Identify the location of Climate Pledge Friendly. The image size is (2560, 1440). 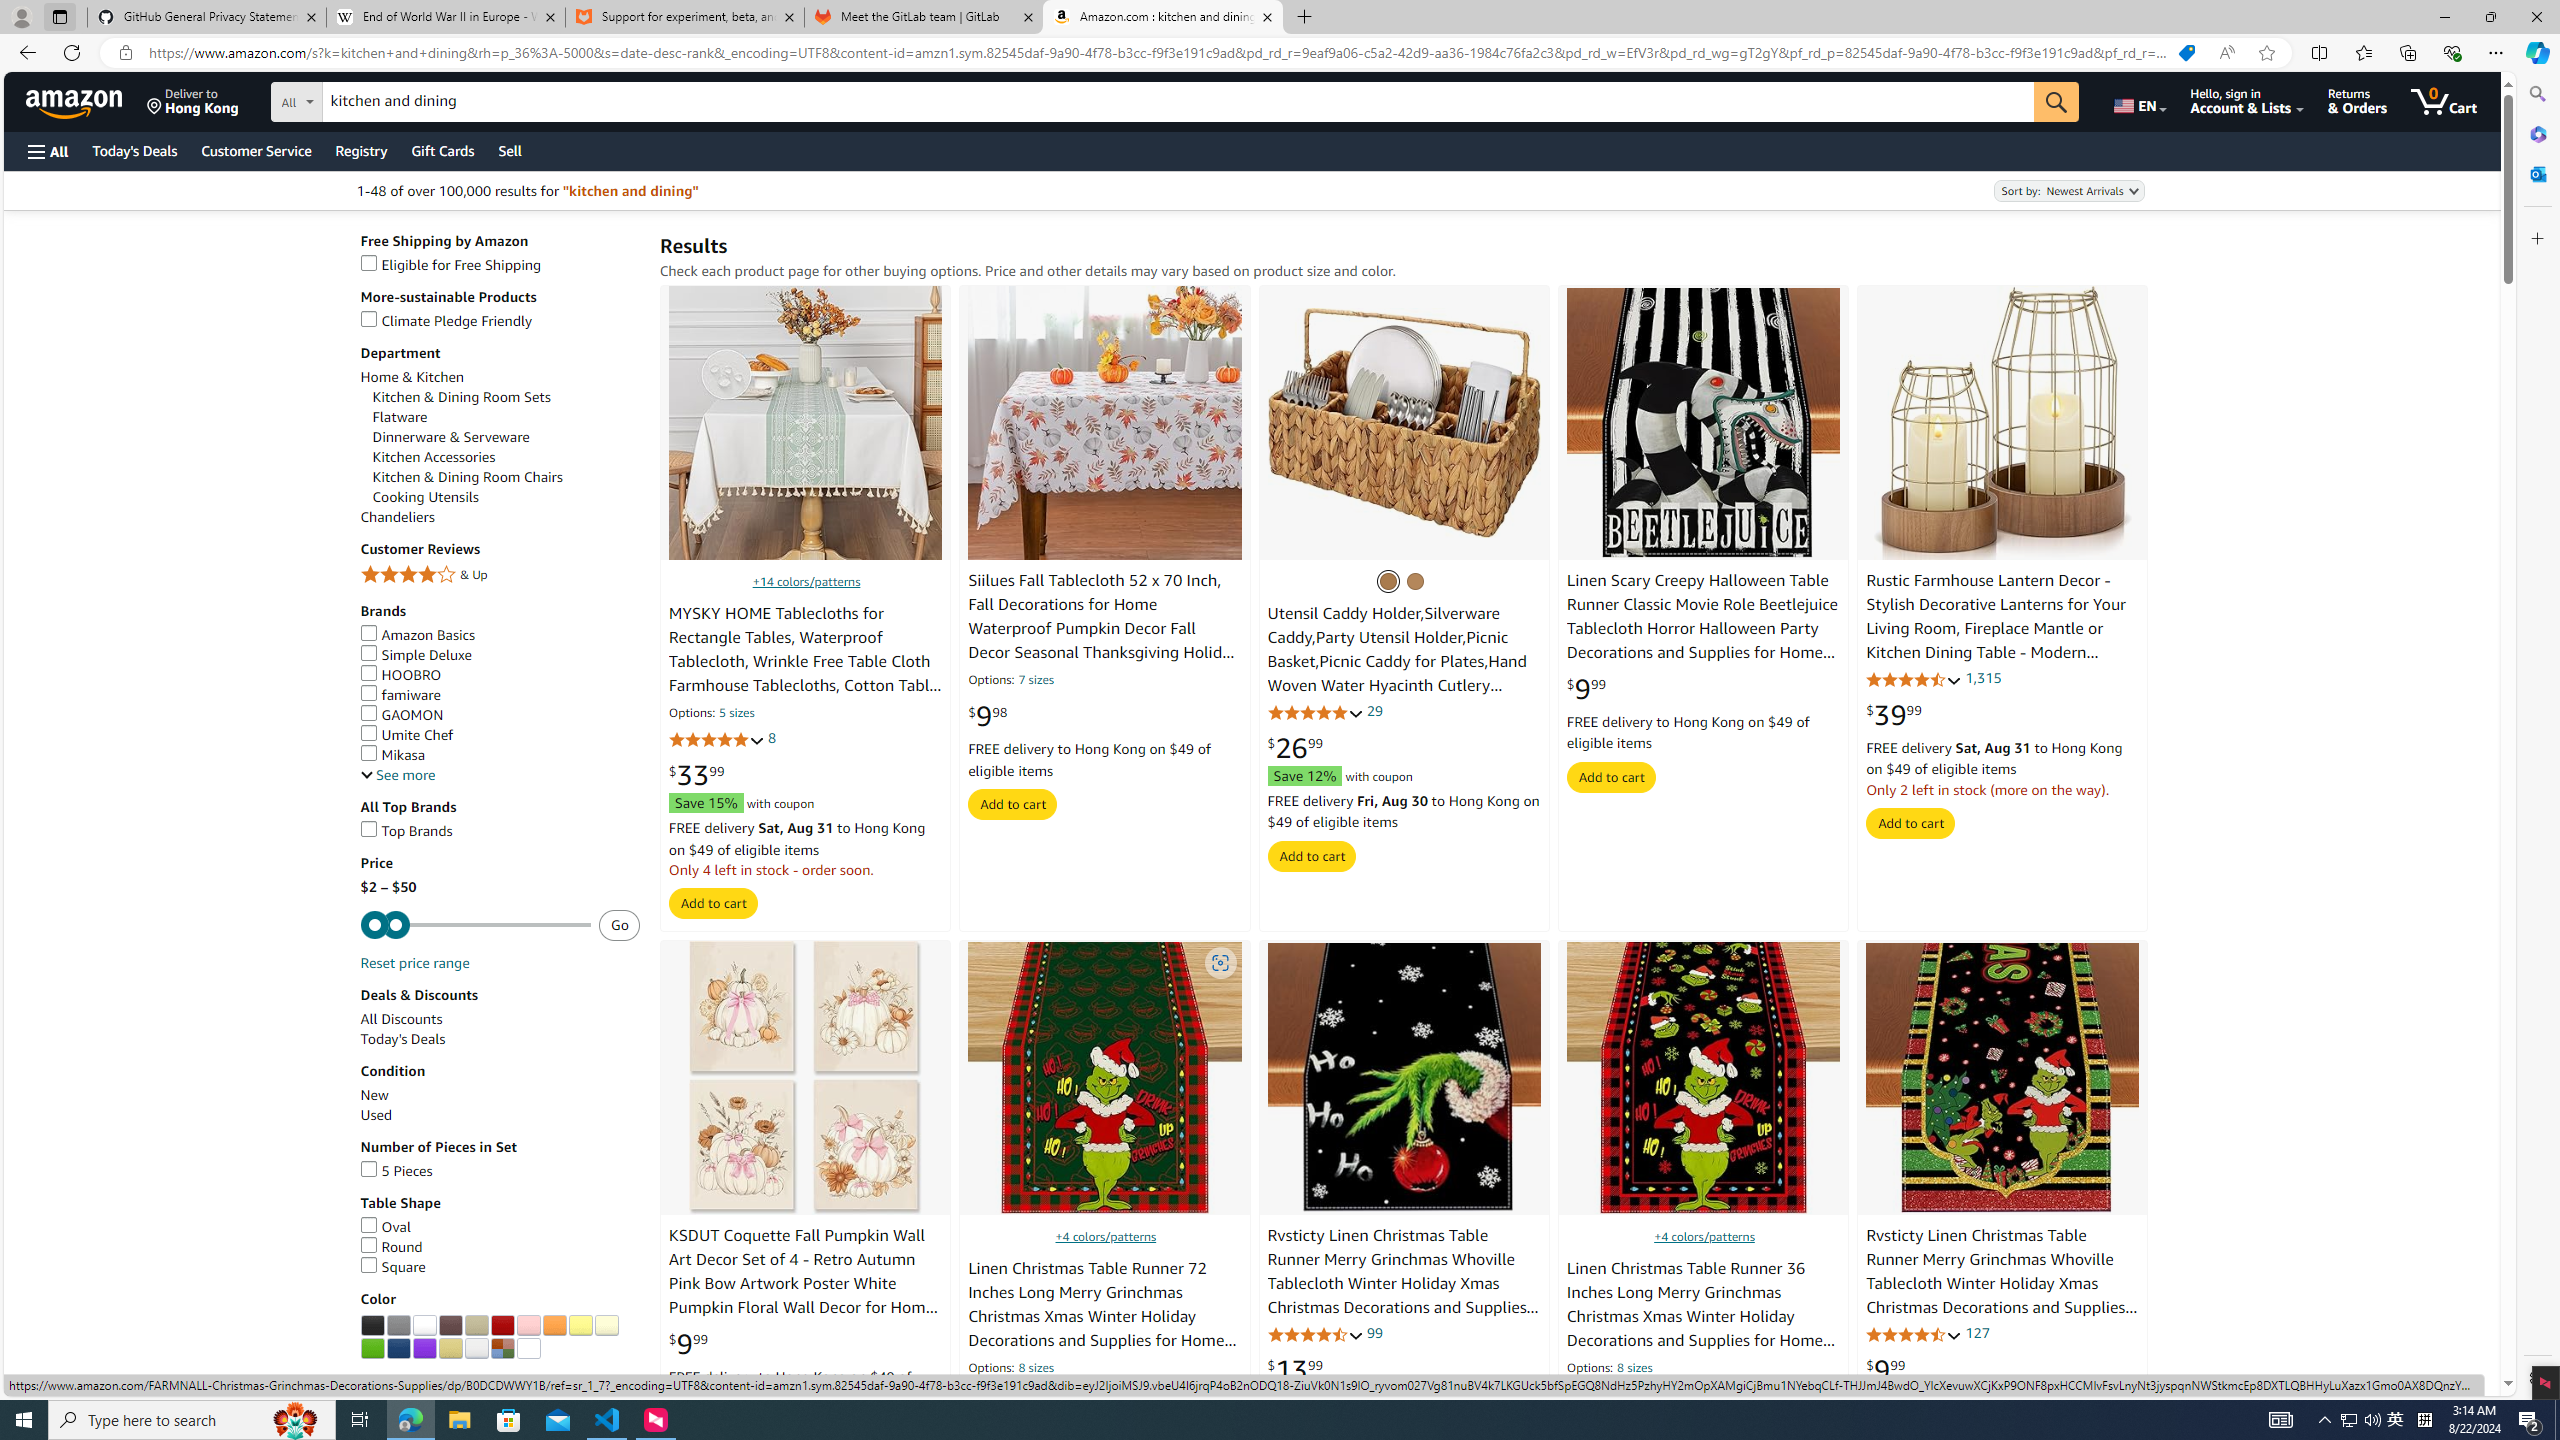
(500, 320).